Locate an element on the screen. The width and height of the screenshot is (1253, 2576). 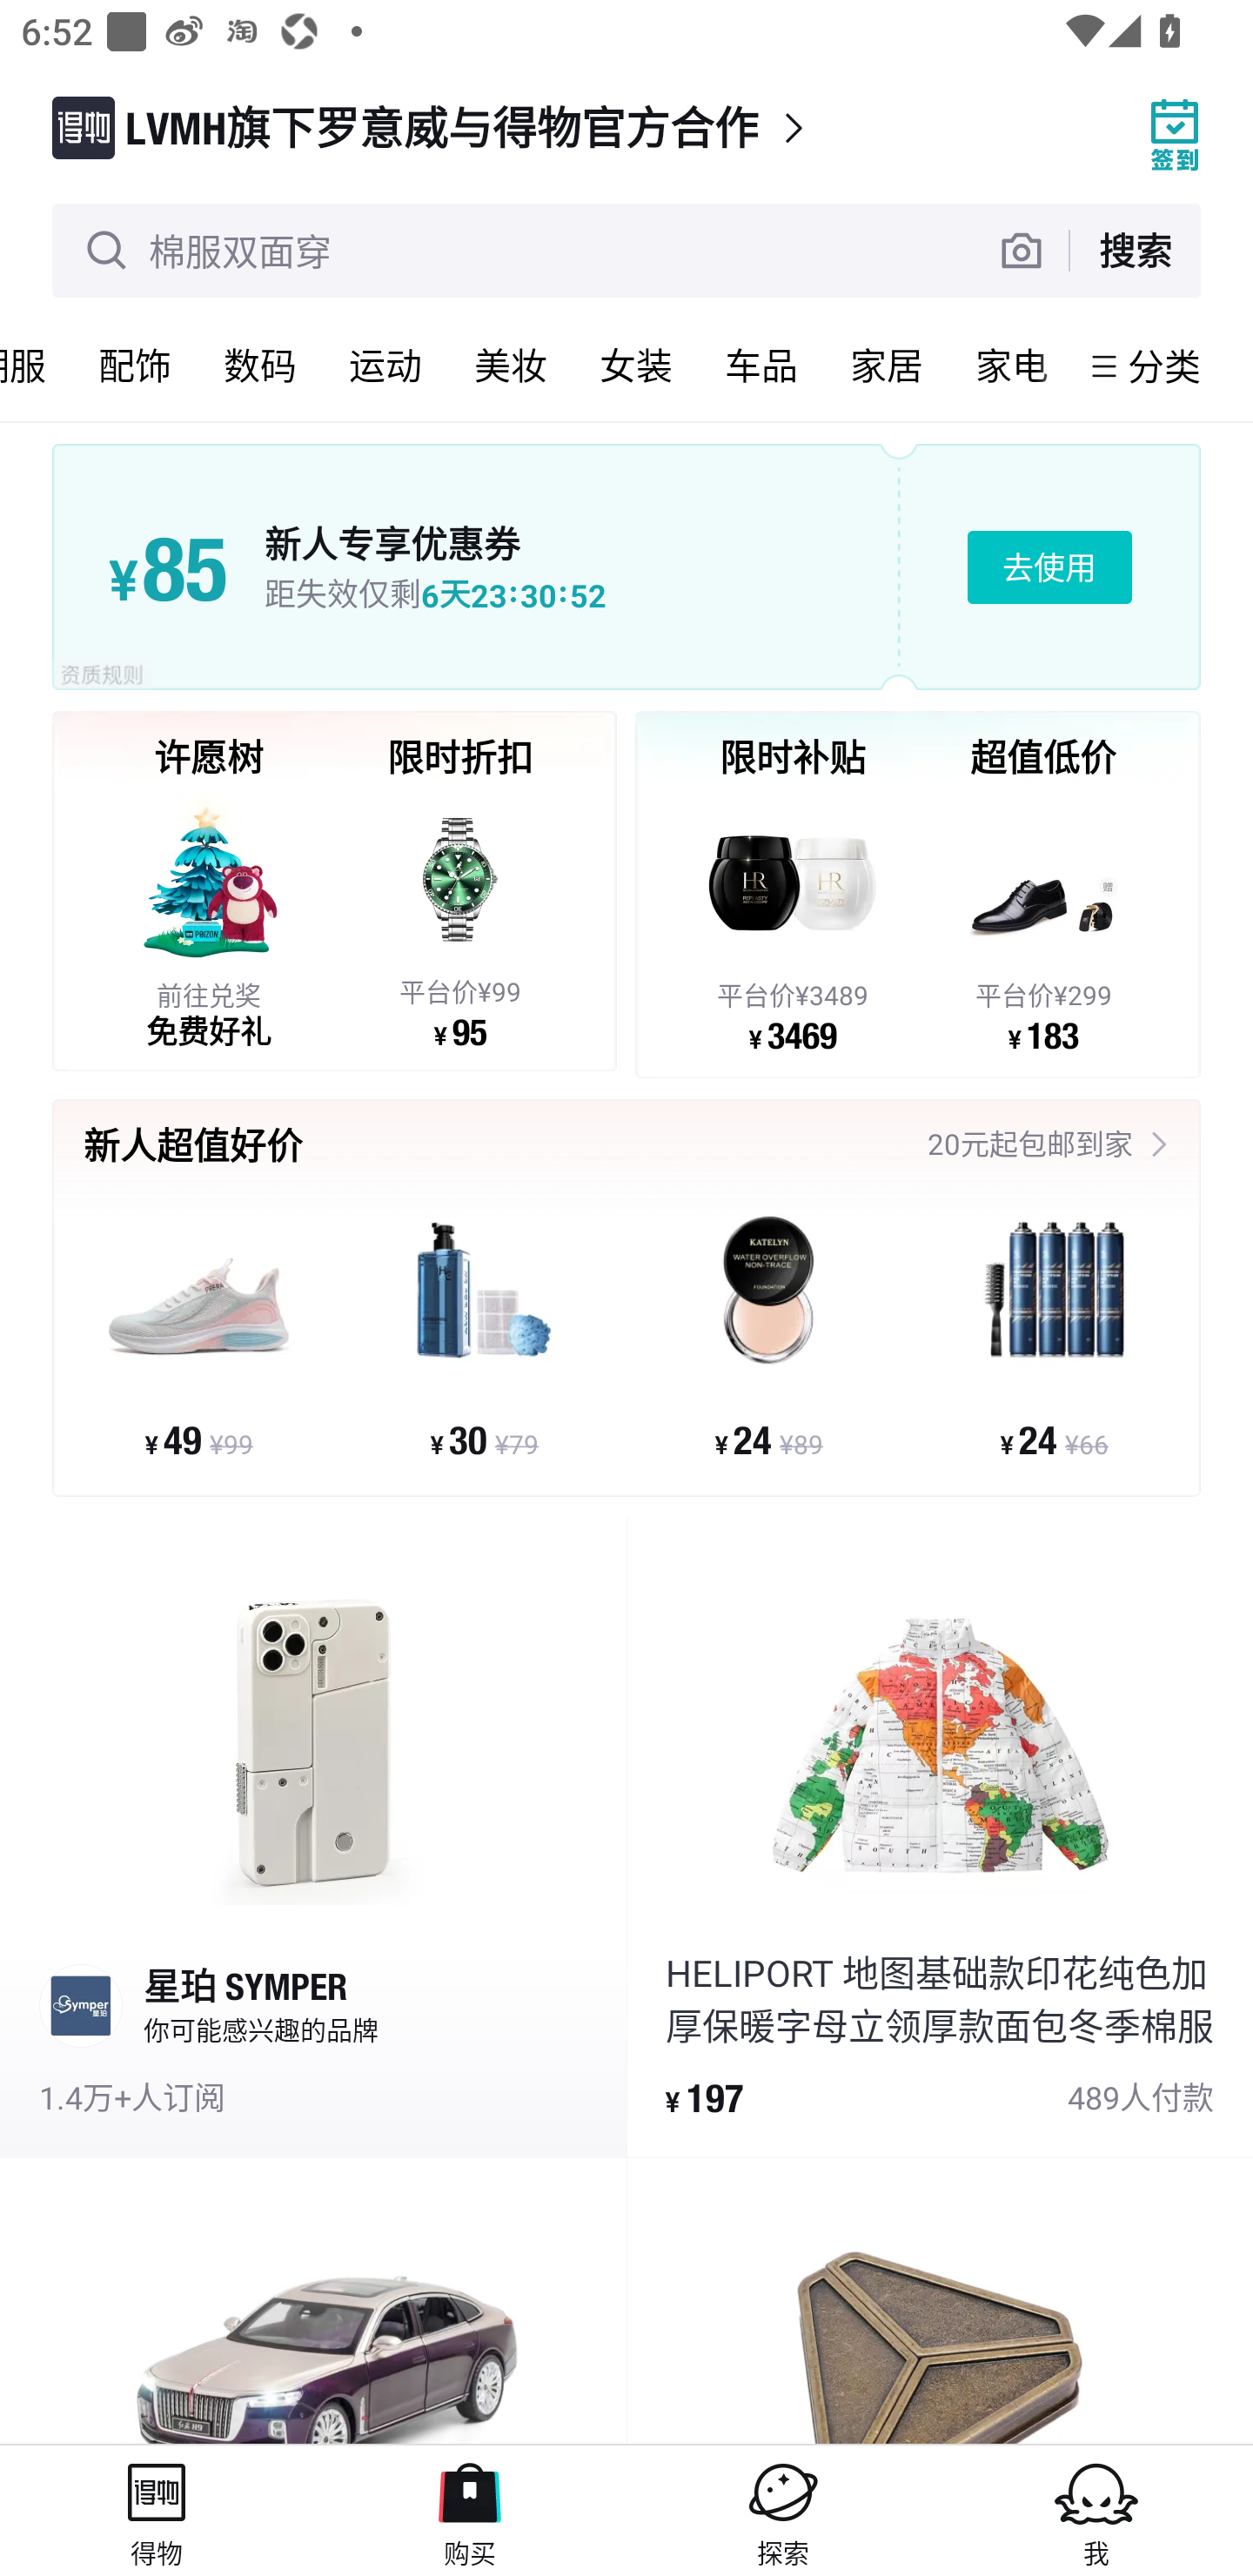
棉服双面穿 搜索 is located at coordinates (626, 251).